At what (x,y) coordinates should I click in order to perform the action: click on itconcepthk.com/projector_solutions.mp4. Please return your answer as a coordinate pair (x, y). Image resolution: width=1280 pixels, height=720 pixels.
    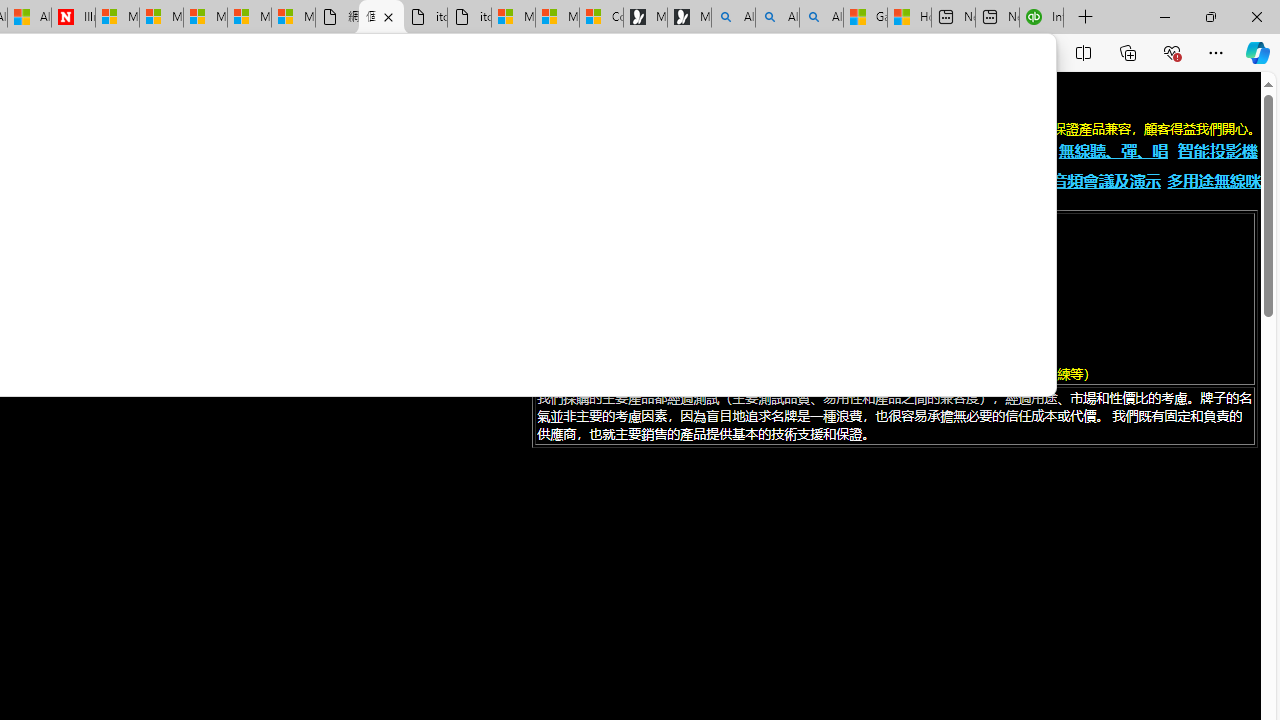
    Looking at the image, I should click on (470, 18).